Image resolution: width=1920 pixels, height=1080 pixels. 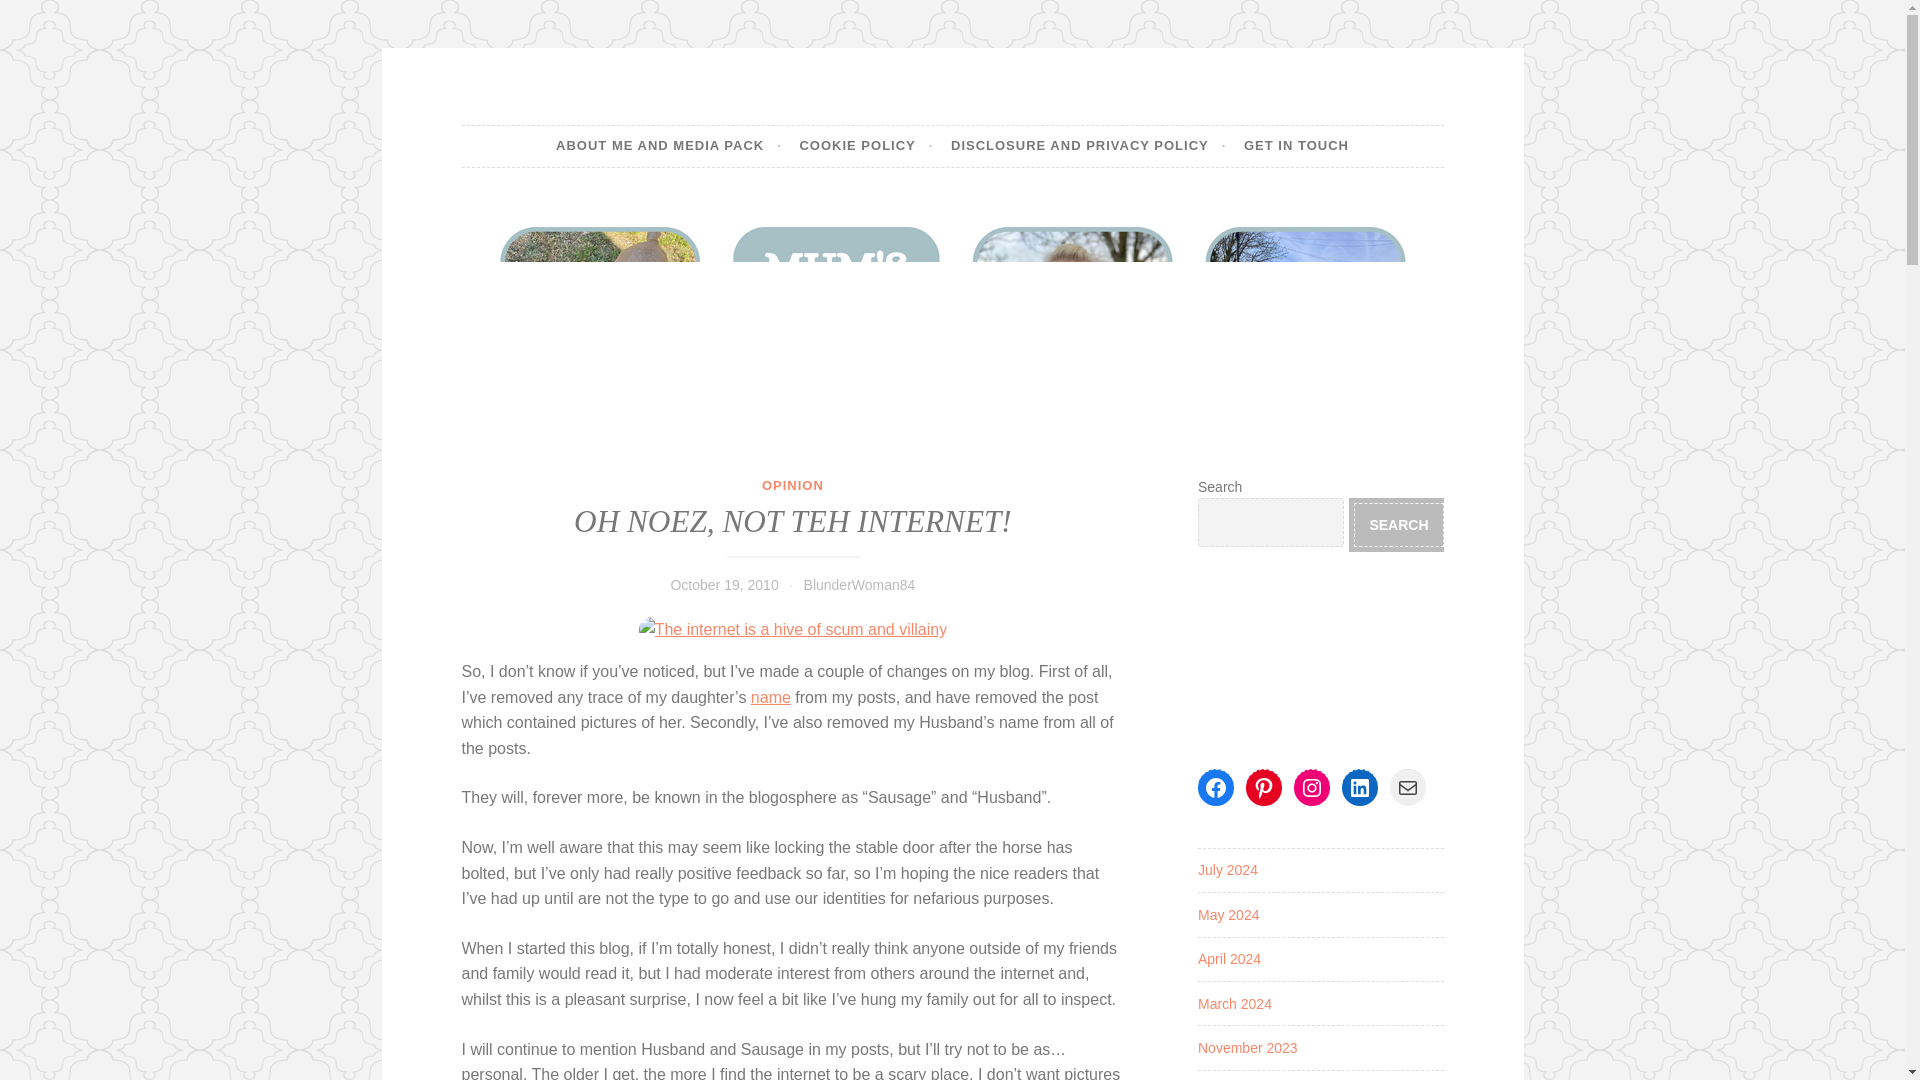 I want to click on Mail, so click(x=1408, y=788).